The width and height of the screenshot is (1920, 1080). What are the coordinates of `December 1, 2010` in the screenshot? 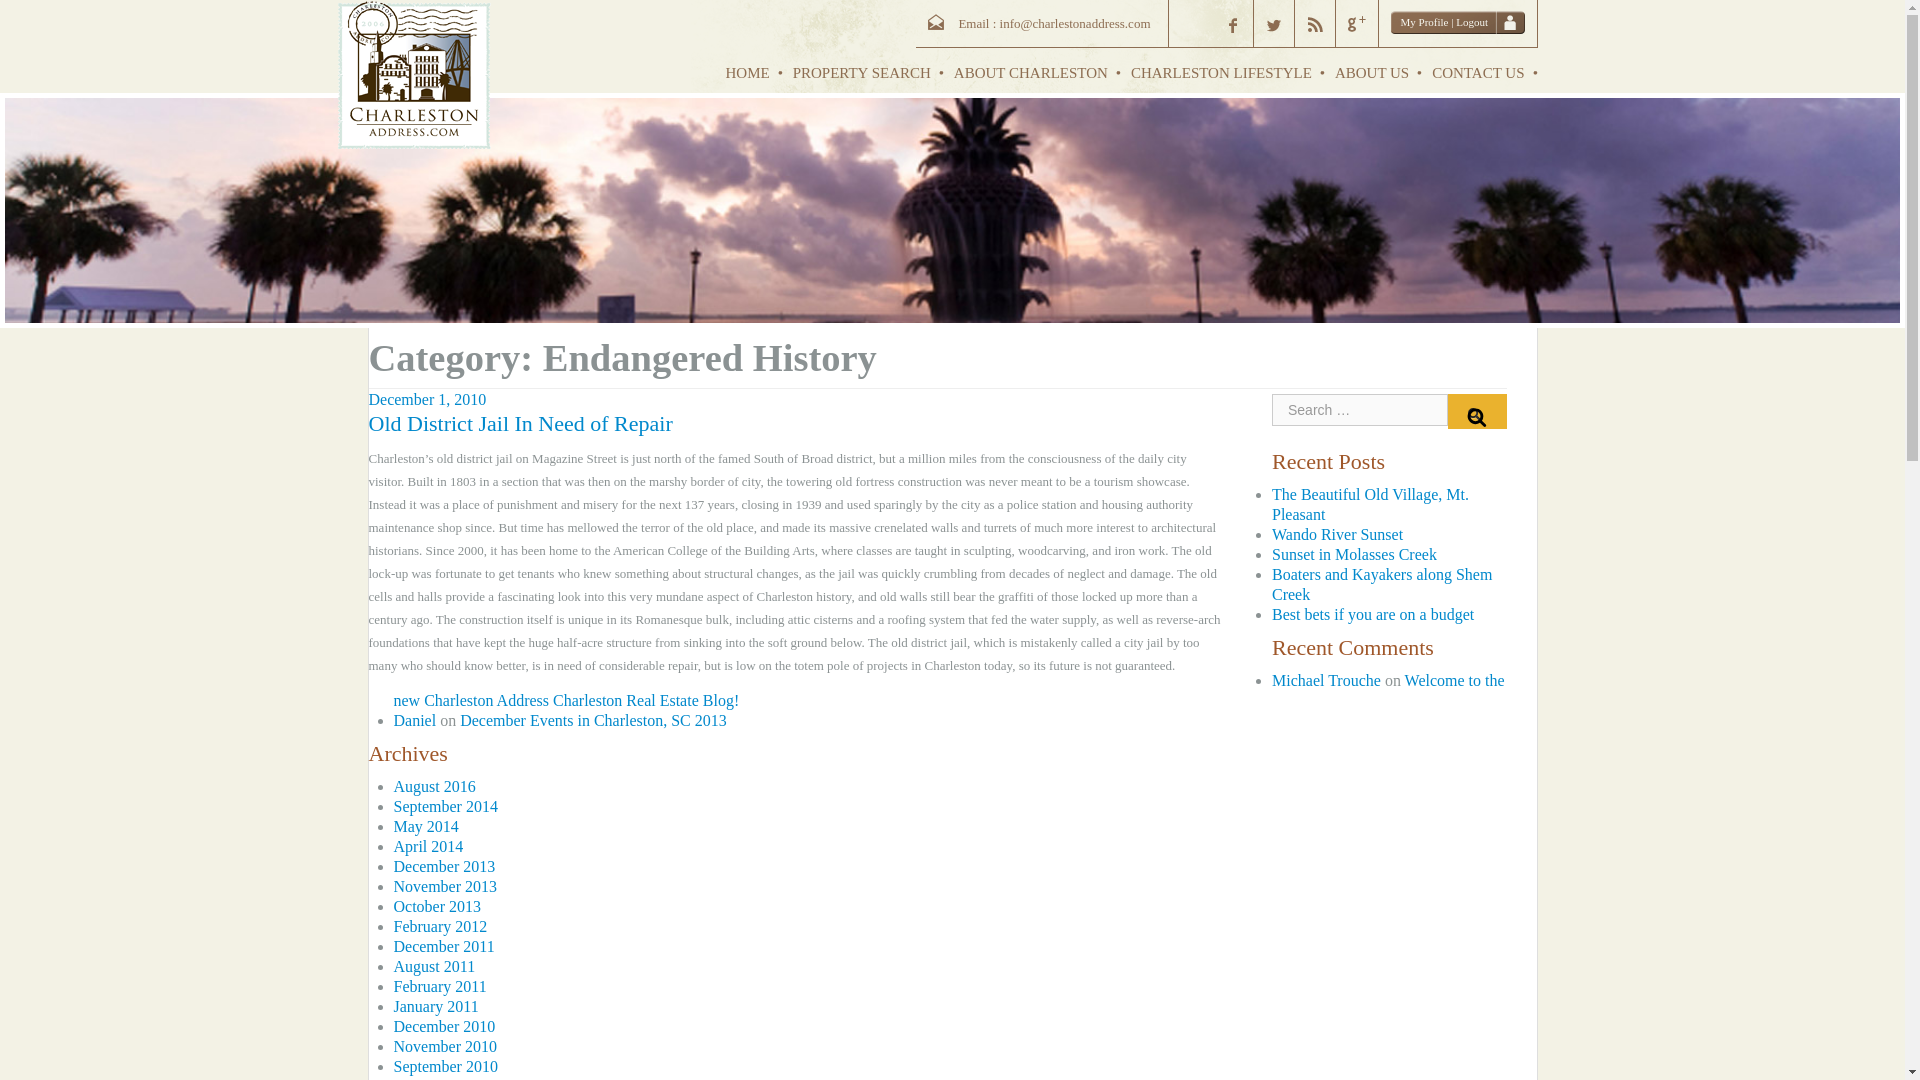 It's located at (426, 399).